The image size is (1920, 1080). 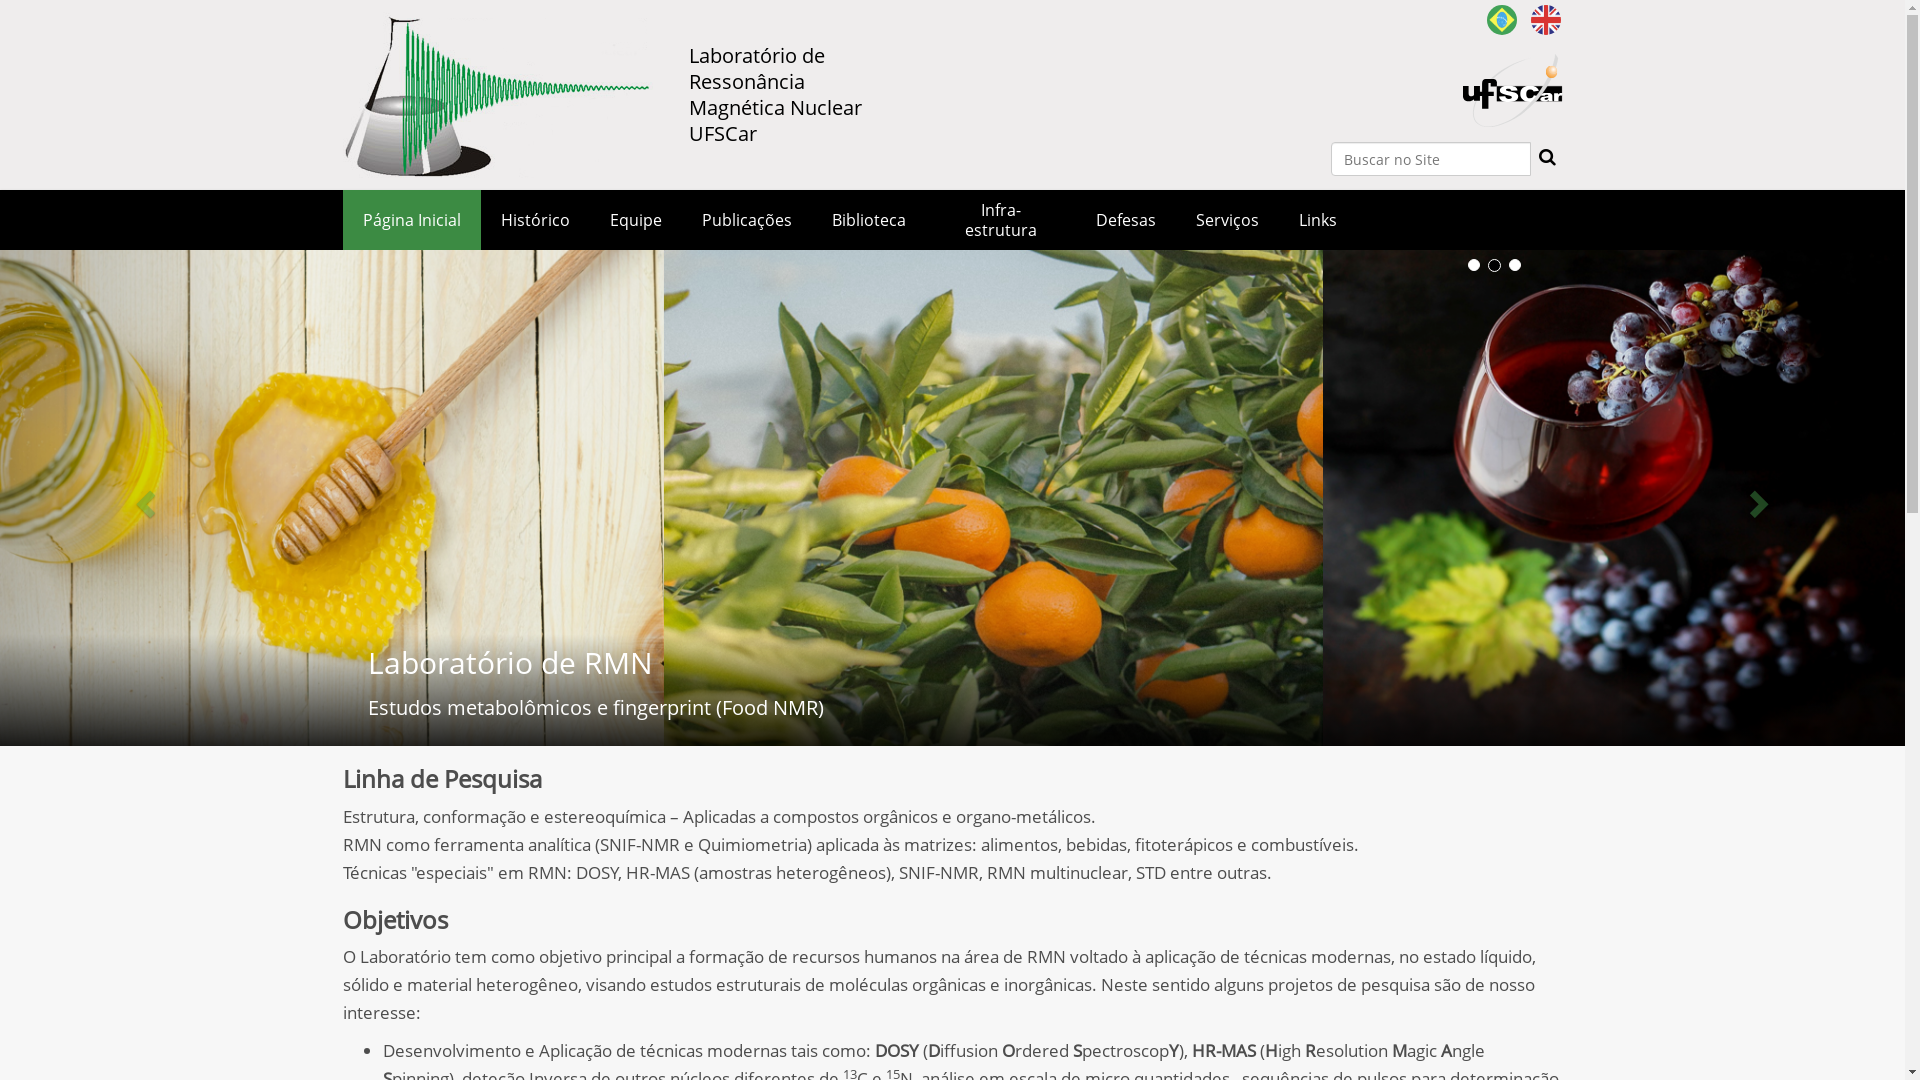 What do you see at coordinates (1545, 18) in the screenshot?
I see `English` at bounding box center [1545, 18].